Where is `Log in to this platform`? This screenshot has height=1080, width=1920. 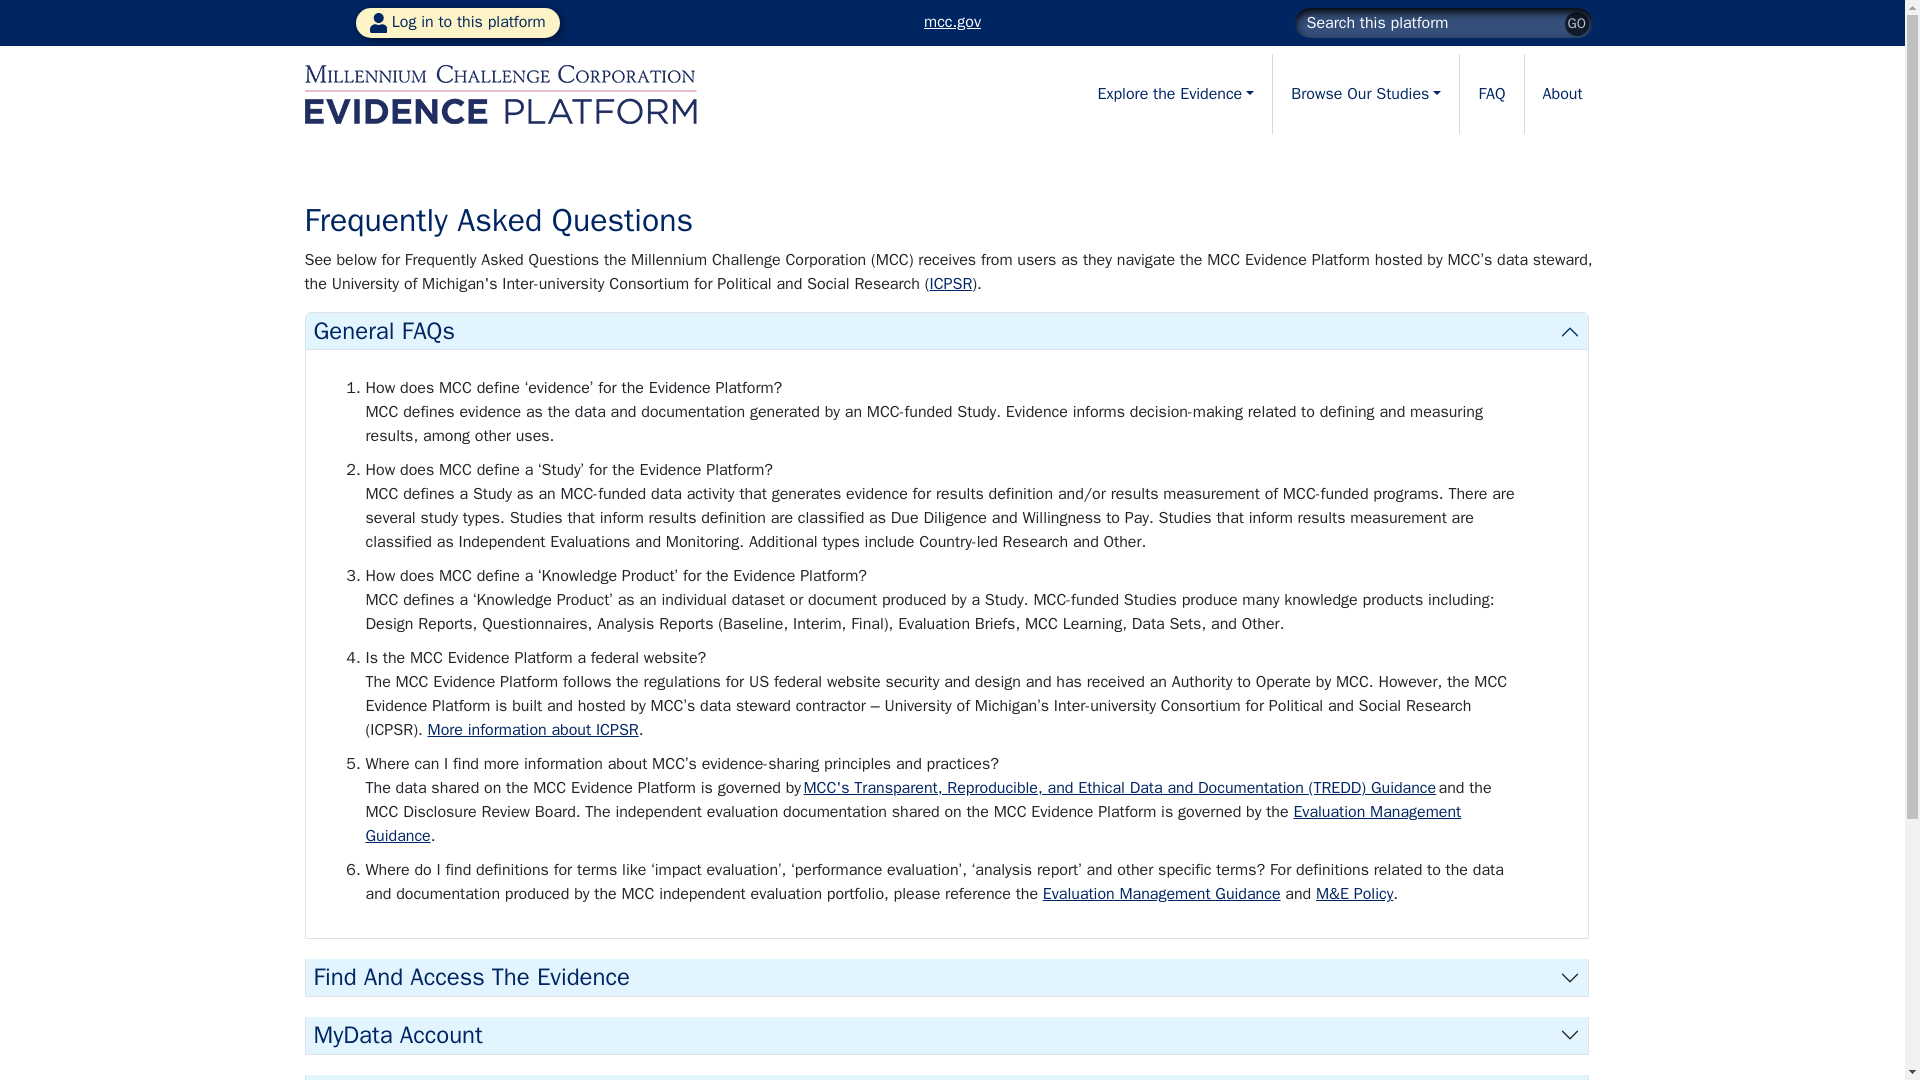 Log in to this platform is located at coordinates (458, 22).